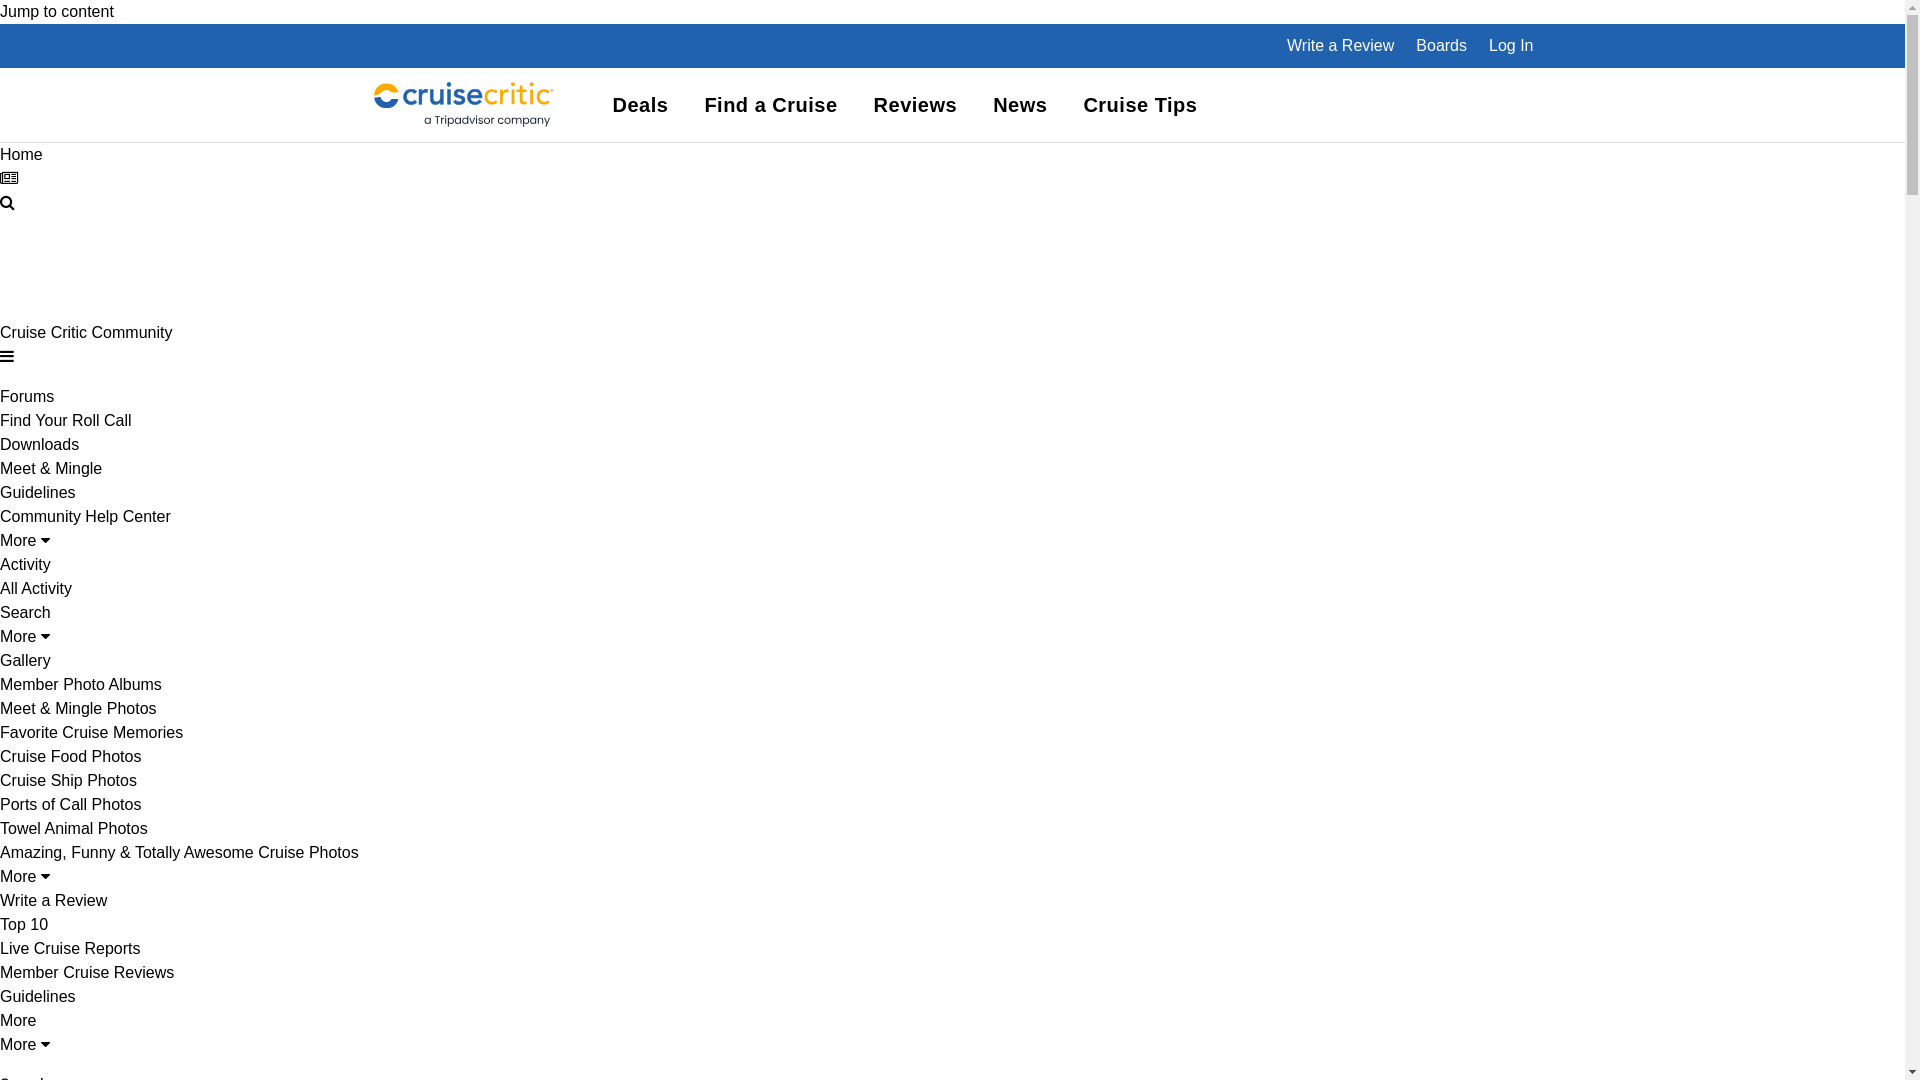  I want to click on Ports of Call Photos, so click(70, 804).